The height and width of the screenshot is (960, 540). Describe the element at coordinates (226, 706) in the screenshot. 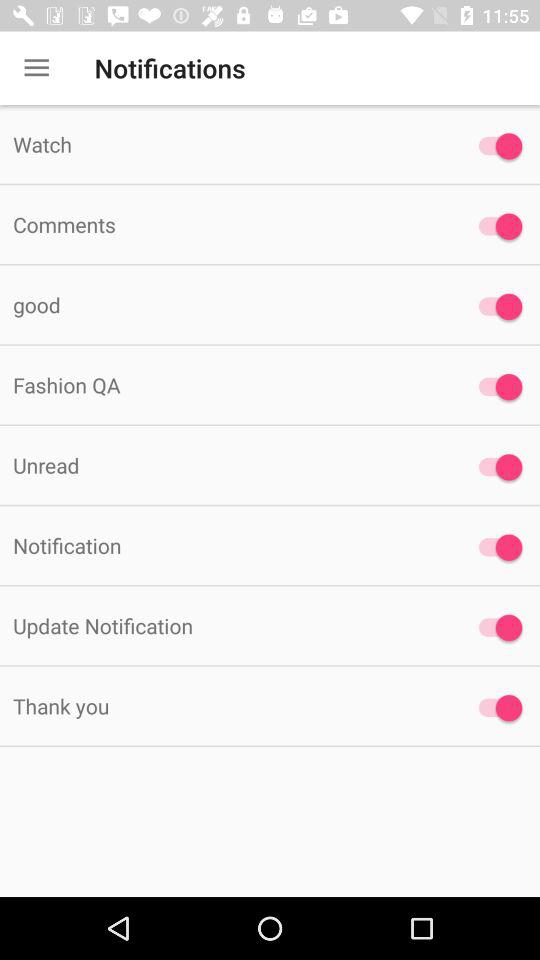

I see `turn off thank you item` at that location.